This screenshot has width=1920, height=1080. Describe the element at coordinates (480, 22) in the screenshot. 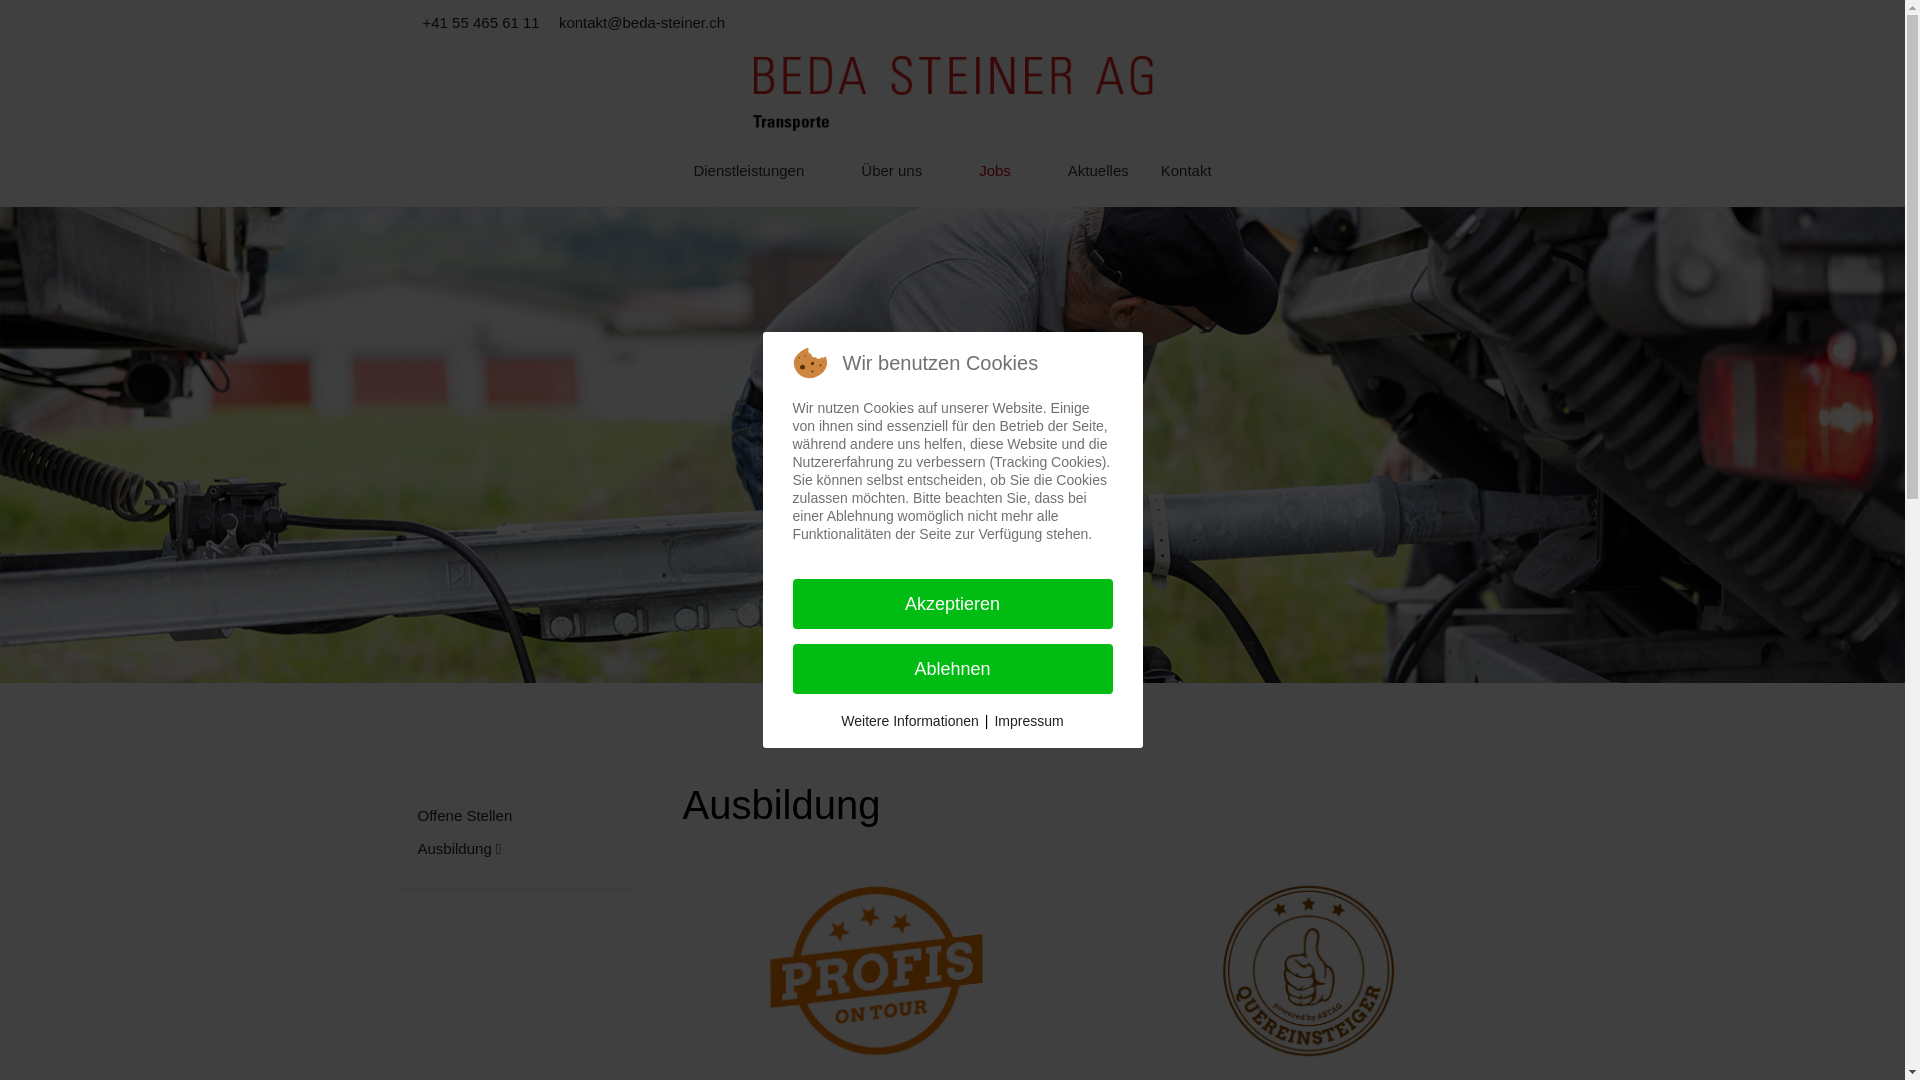

I see `+41 55 465 61 11` at that location.